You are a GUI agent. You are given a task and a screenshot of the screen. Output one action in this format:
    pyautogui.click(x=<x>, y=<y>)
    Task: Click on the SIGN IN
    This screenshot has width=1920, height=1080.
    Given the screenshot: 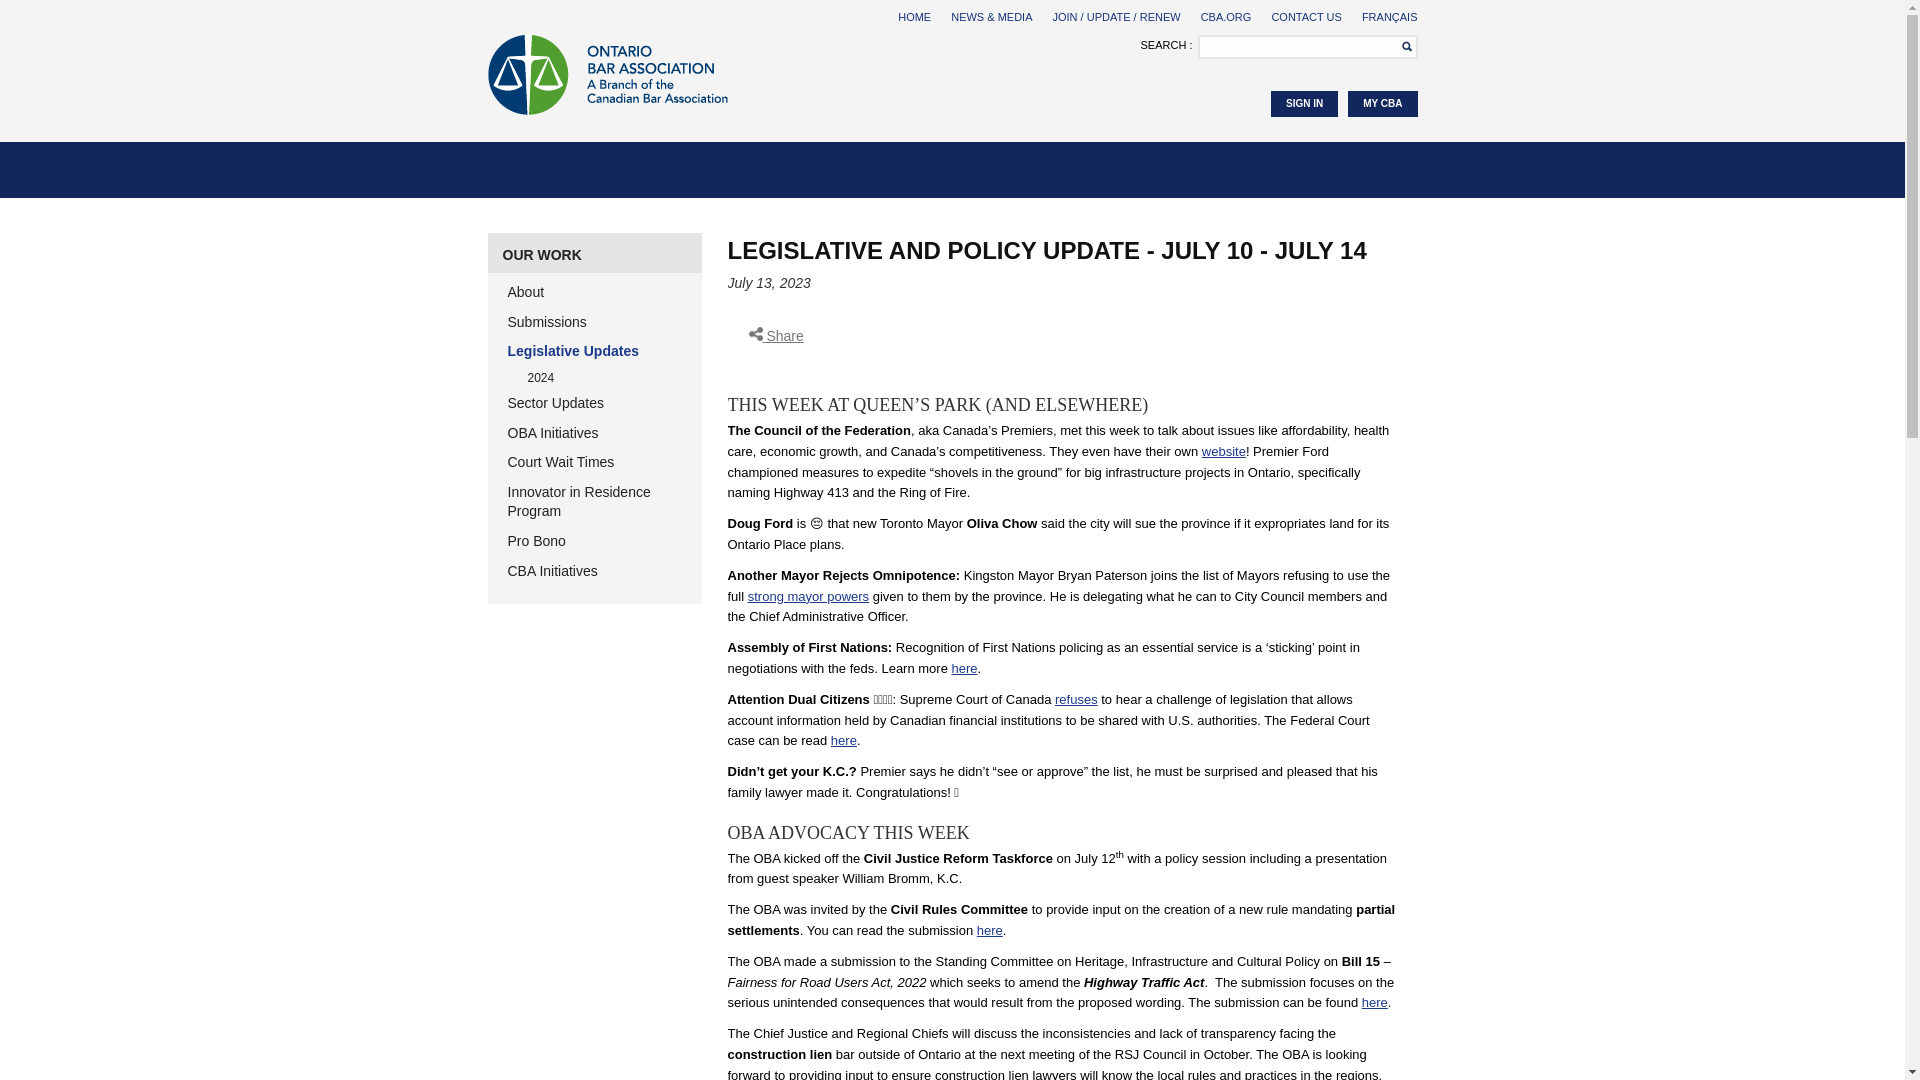 What is the action you would take?
    pyautogui.click(x=1304, y=103)
    